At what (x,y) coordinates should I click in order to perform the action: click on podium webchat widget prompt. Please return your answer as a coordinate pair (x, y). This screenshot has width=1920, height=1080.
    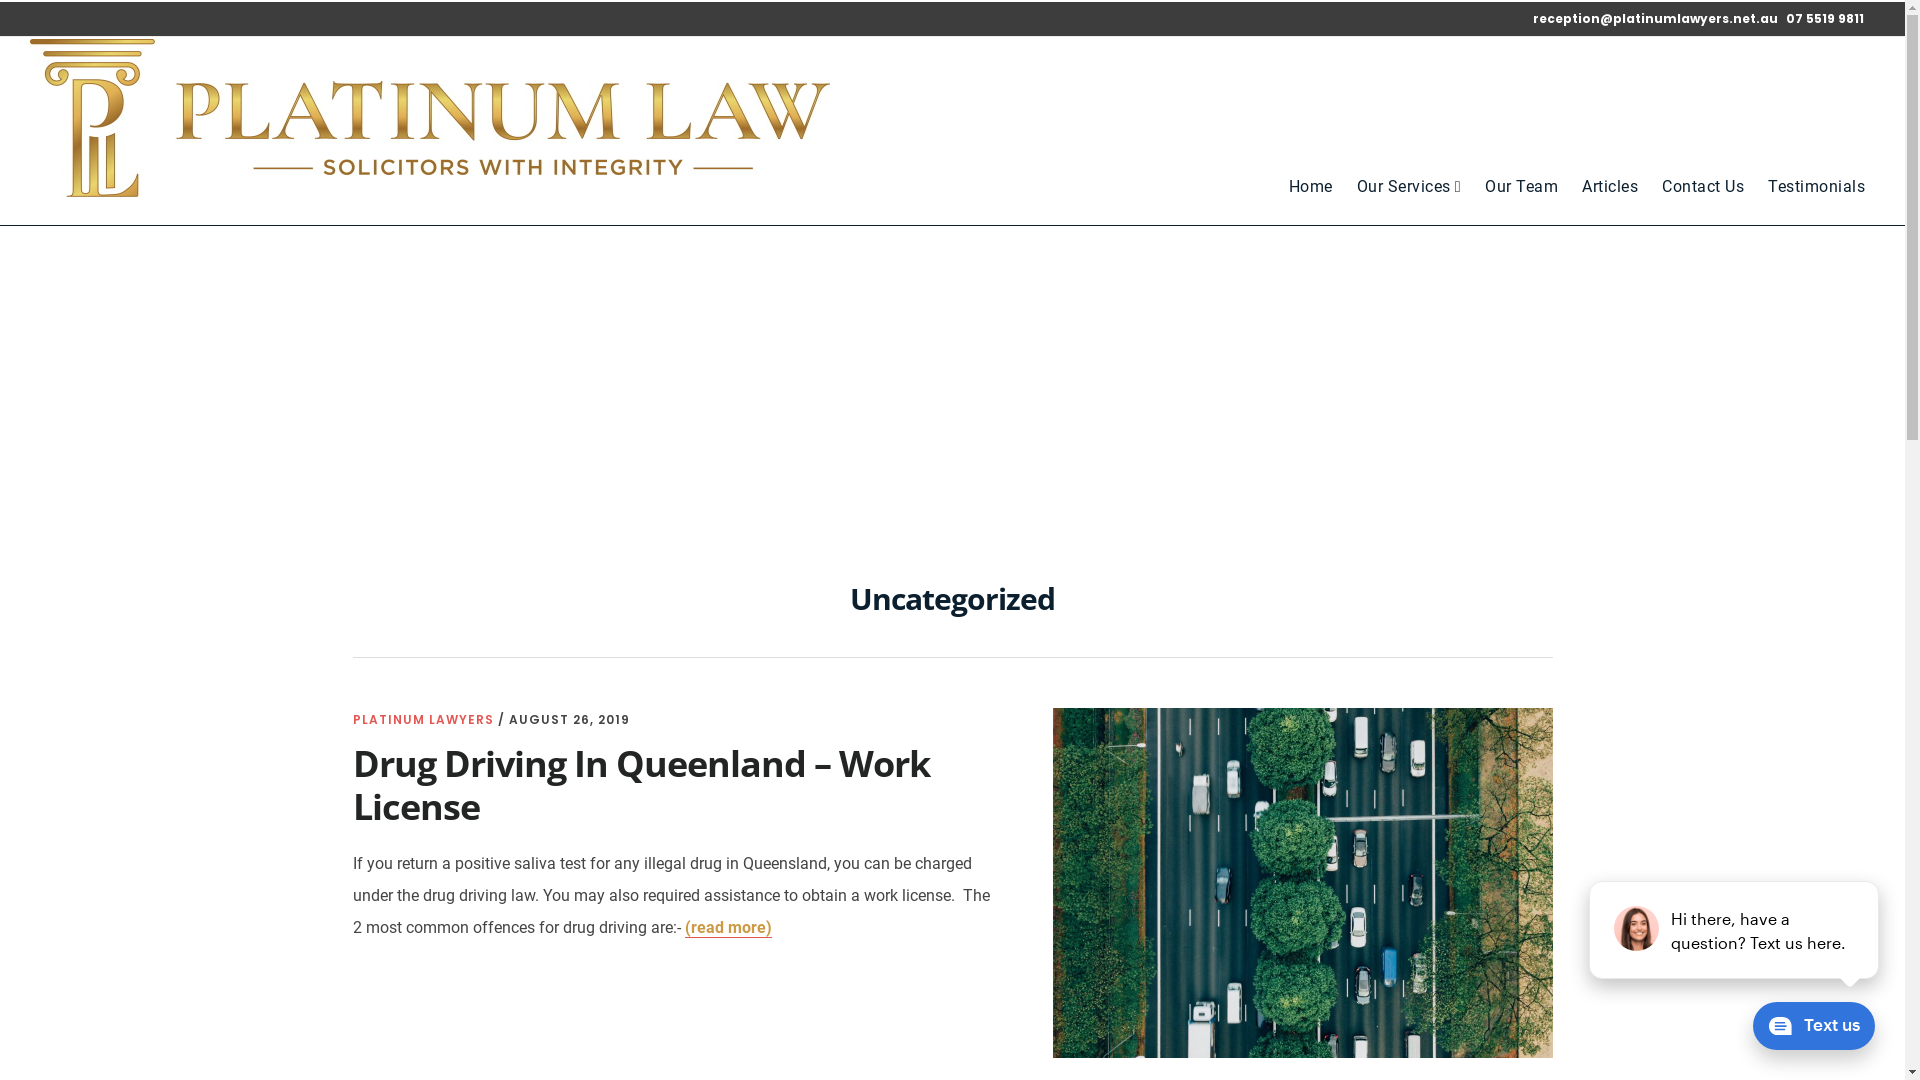
    Looking at the image, I should click on (1735, 930).